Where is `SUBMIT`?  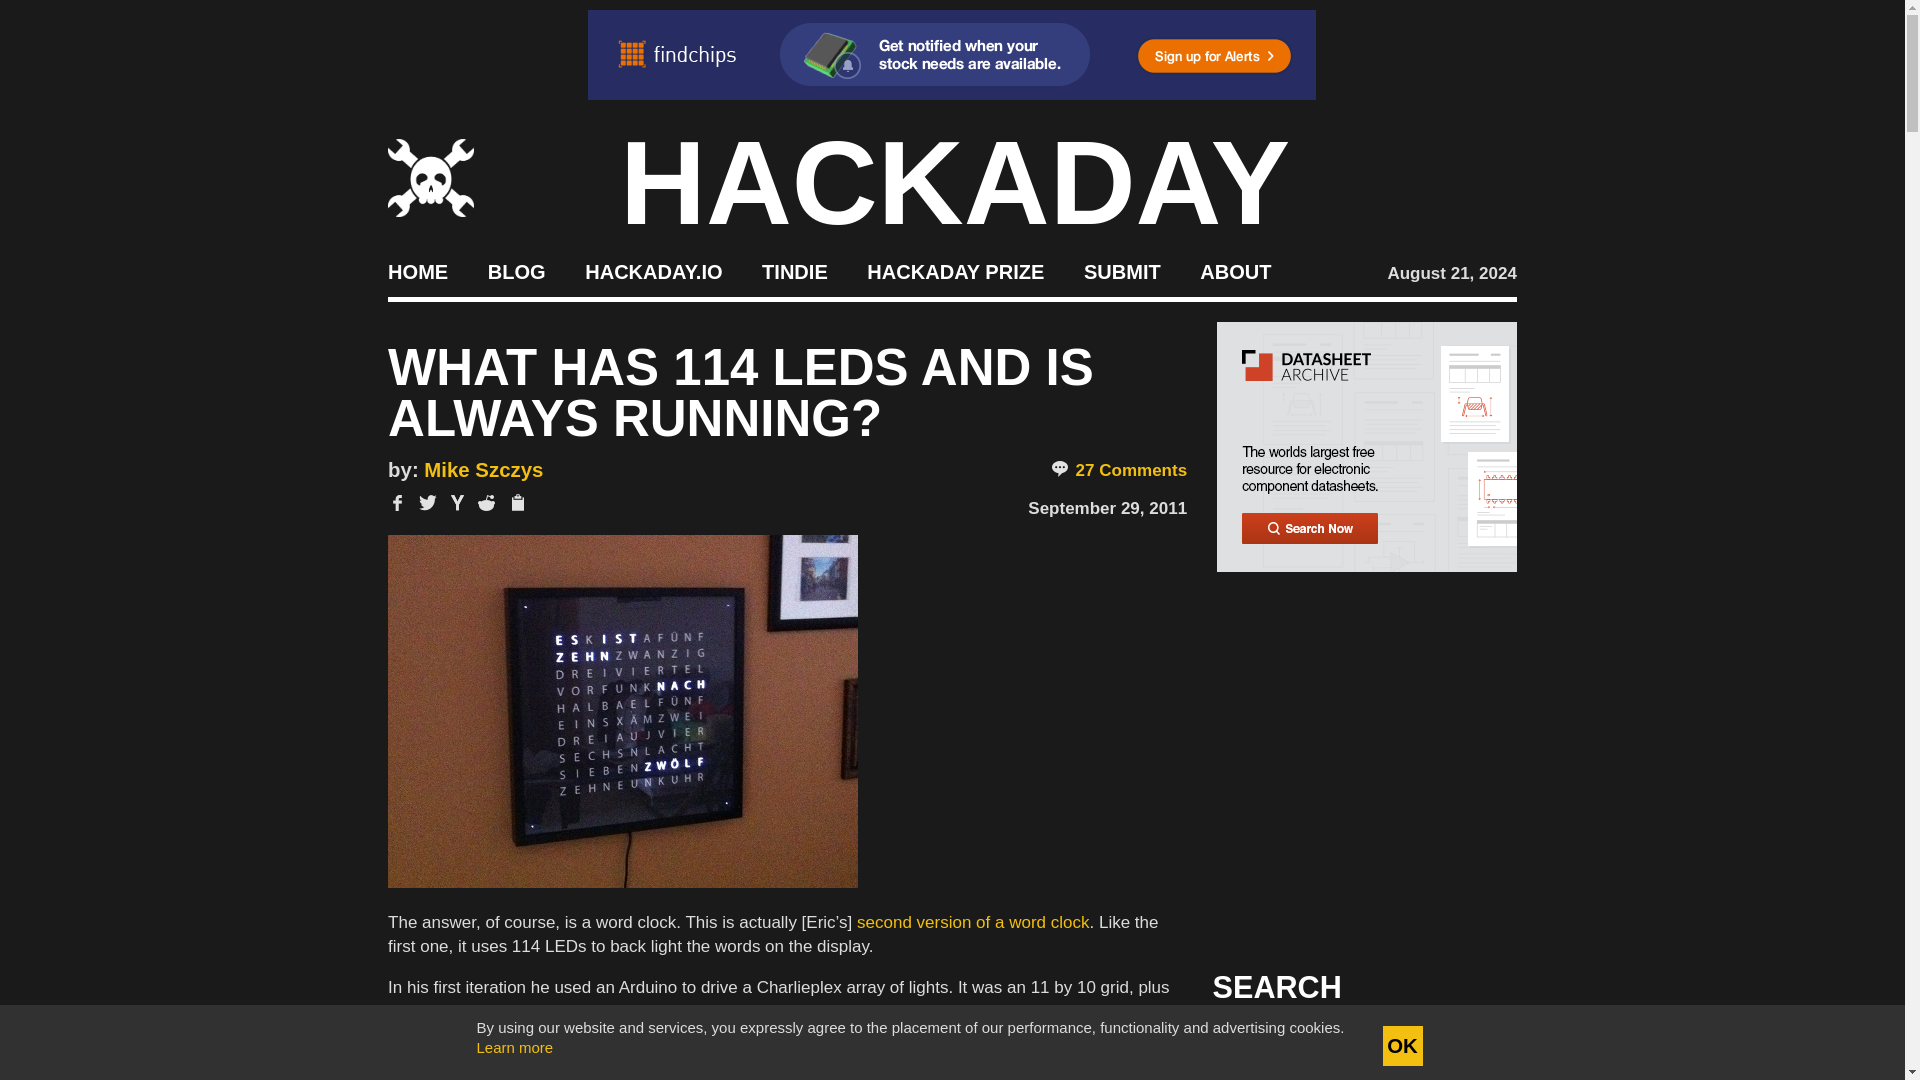 SUBMIT is located at coordinates (1122, 270).